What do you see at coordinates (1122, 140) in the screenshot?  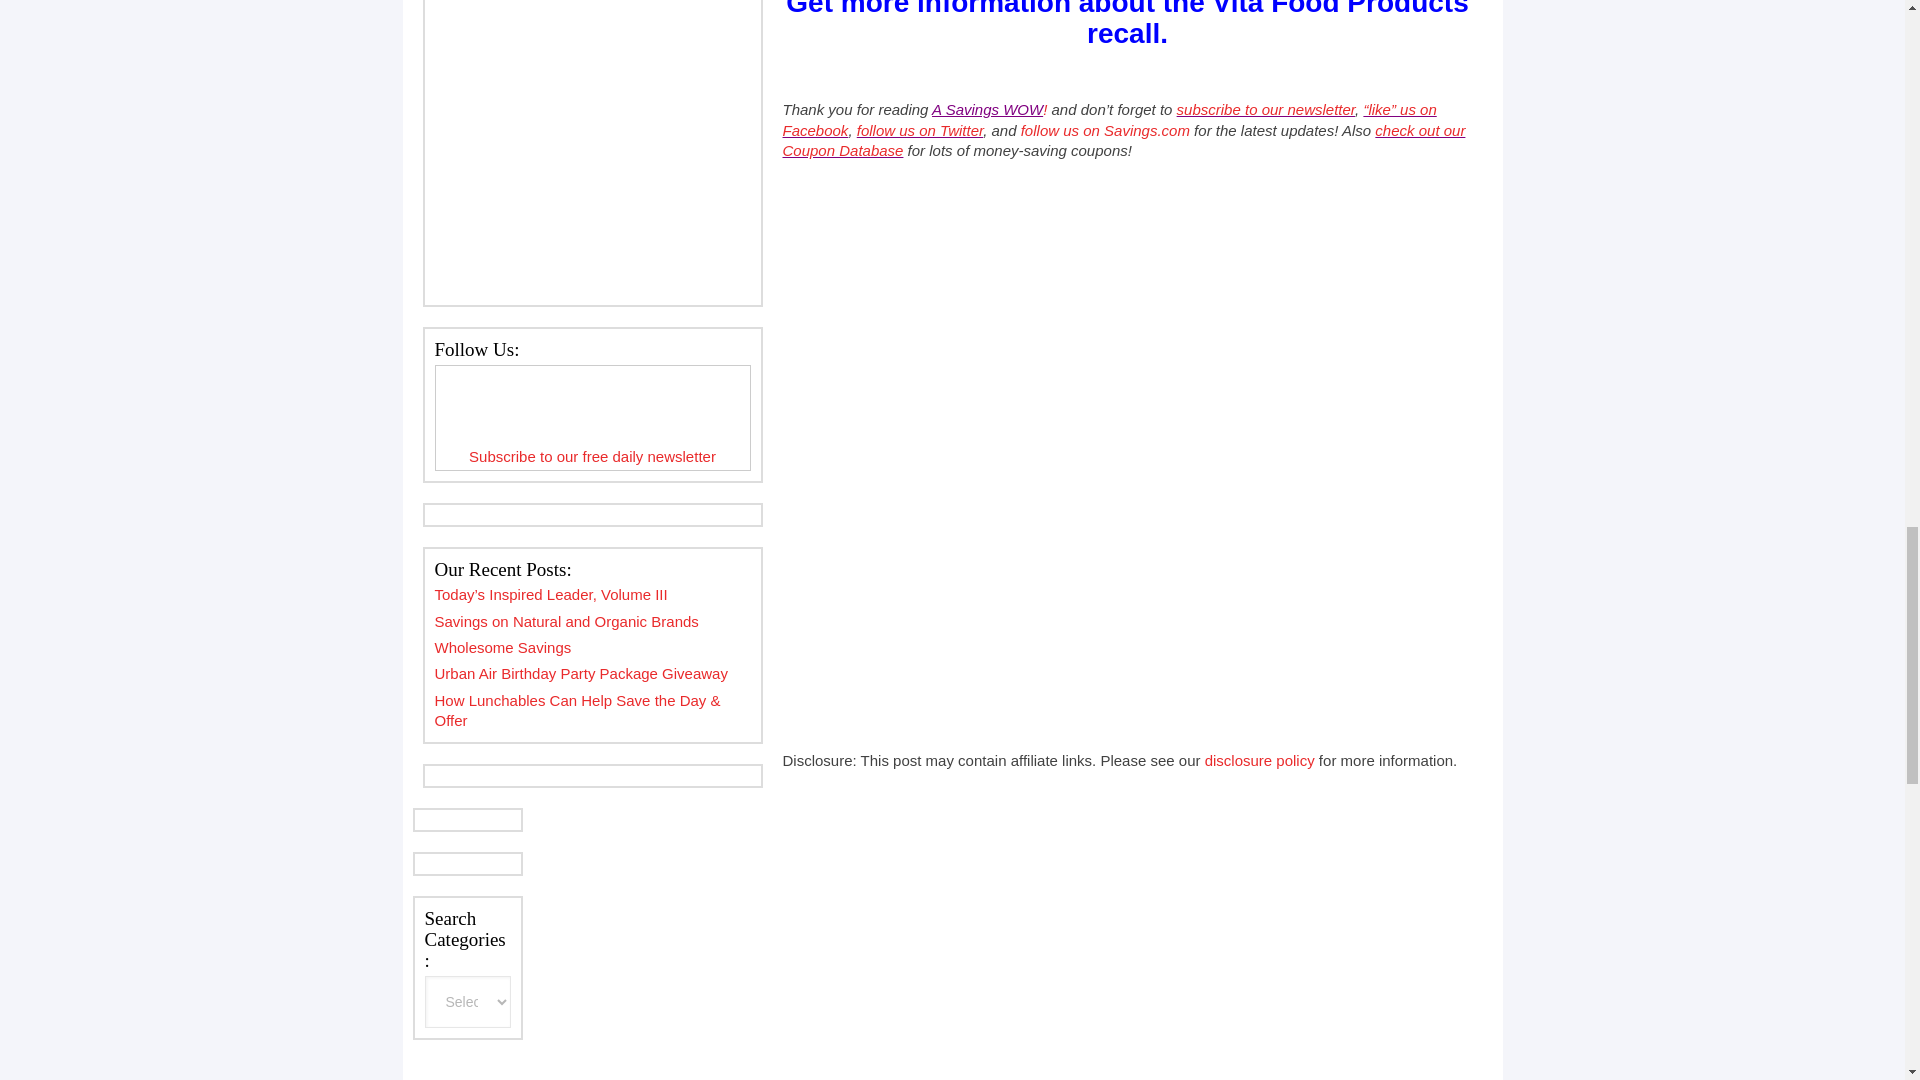 I see `Coupon Database` at bounding box center [1122, 140].